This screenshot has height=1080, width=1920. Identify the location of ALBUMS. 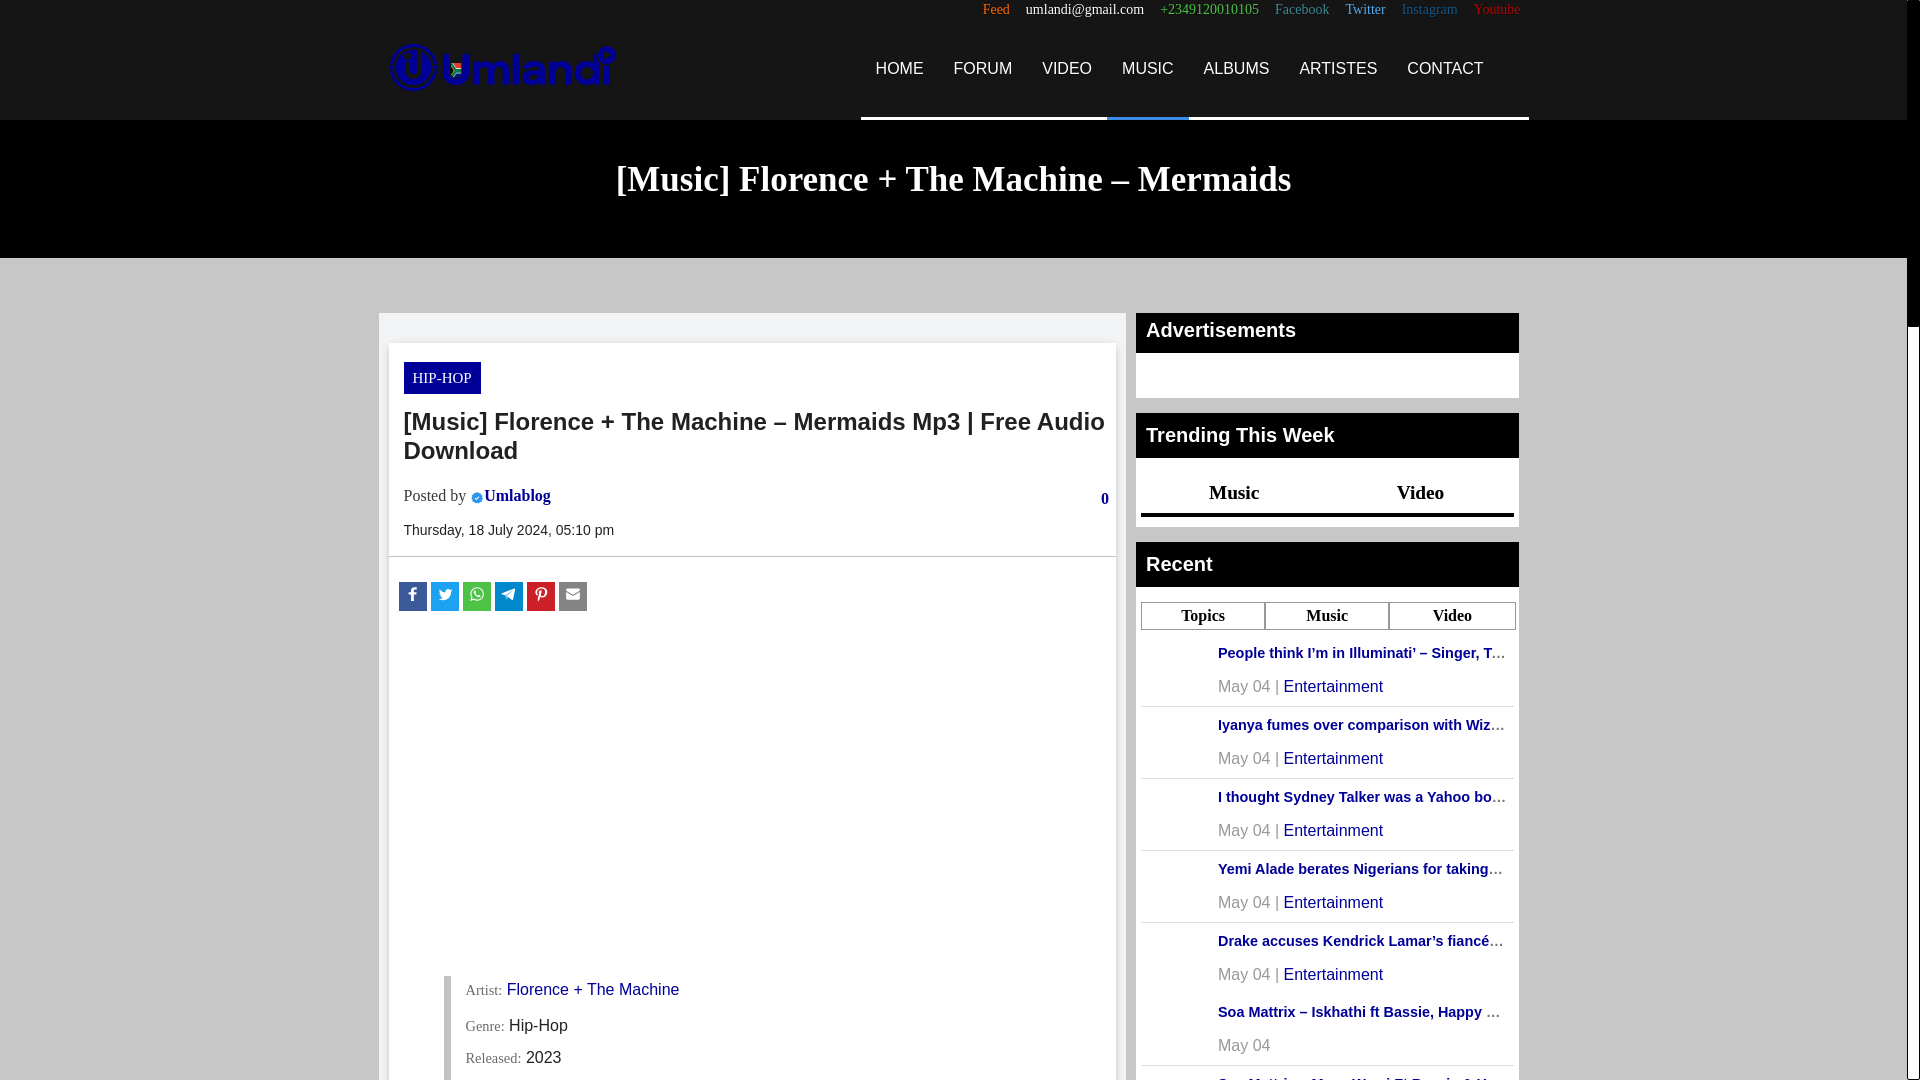
(1236, 68).